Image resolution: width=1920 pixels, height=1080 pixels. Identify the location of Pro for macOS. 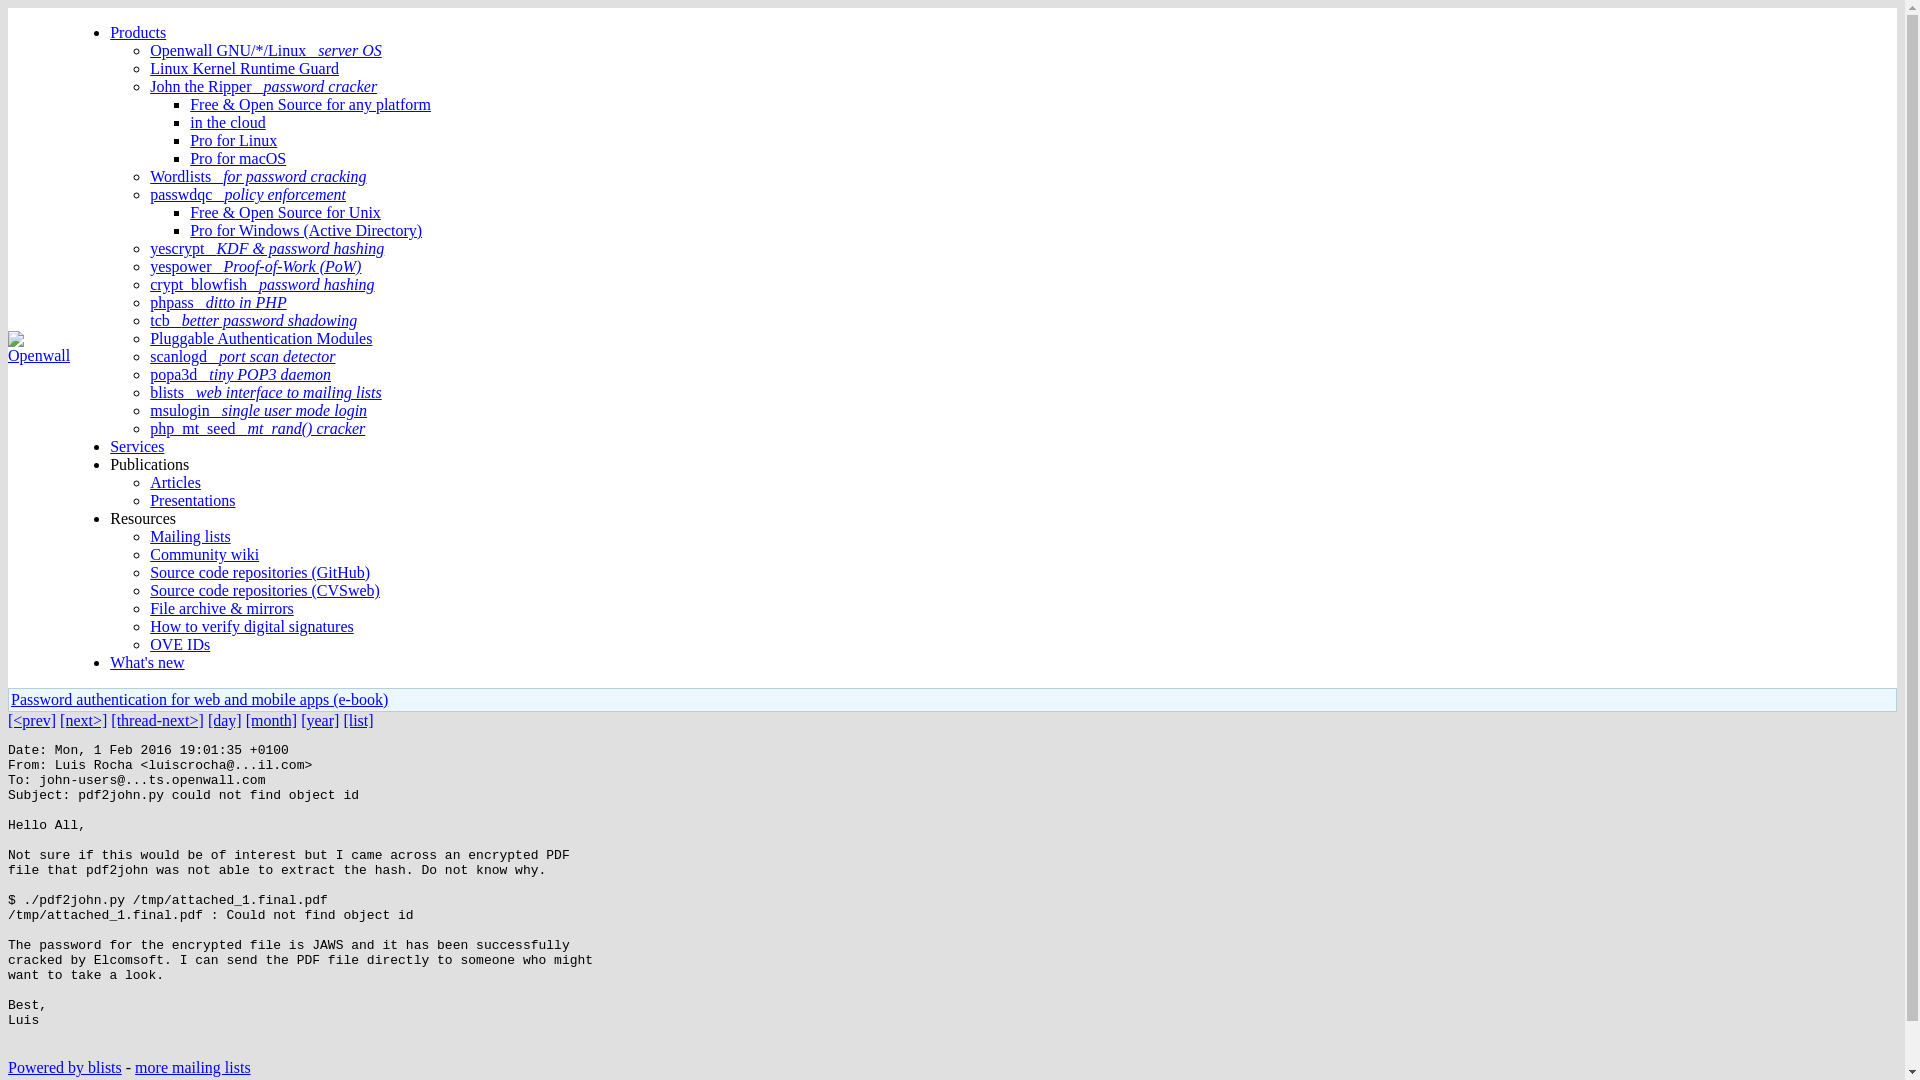
(238, 158).